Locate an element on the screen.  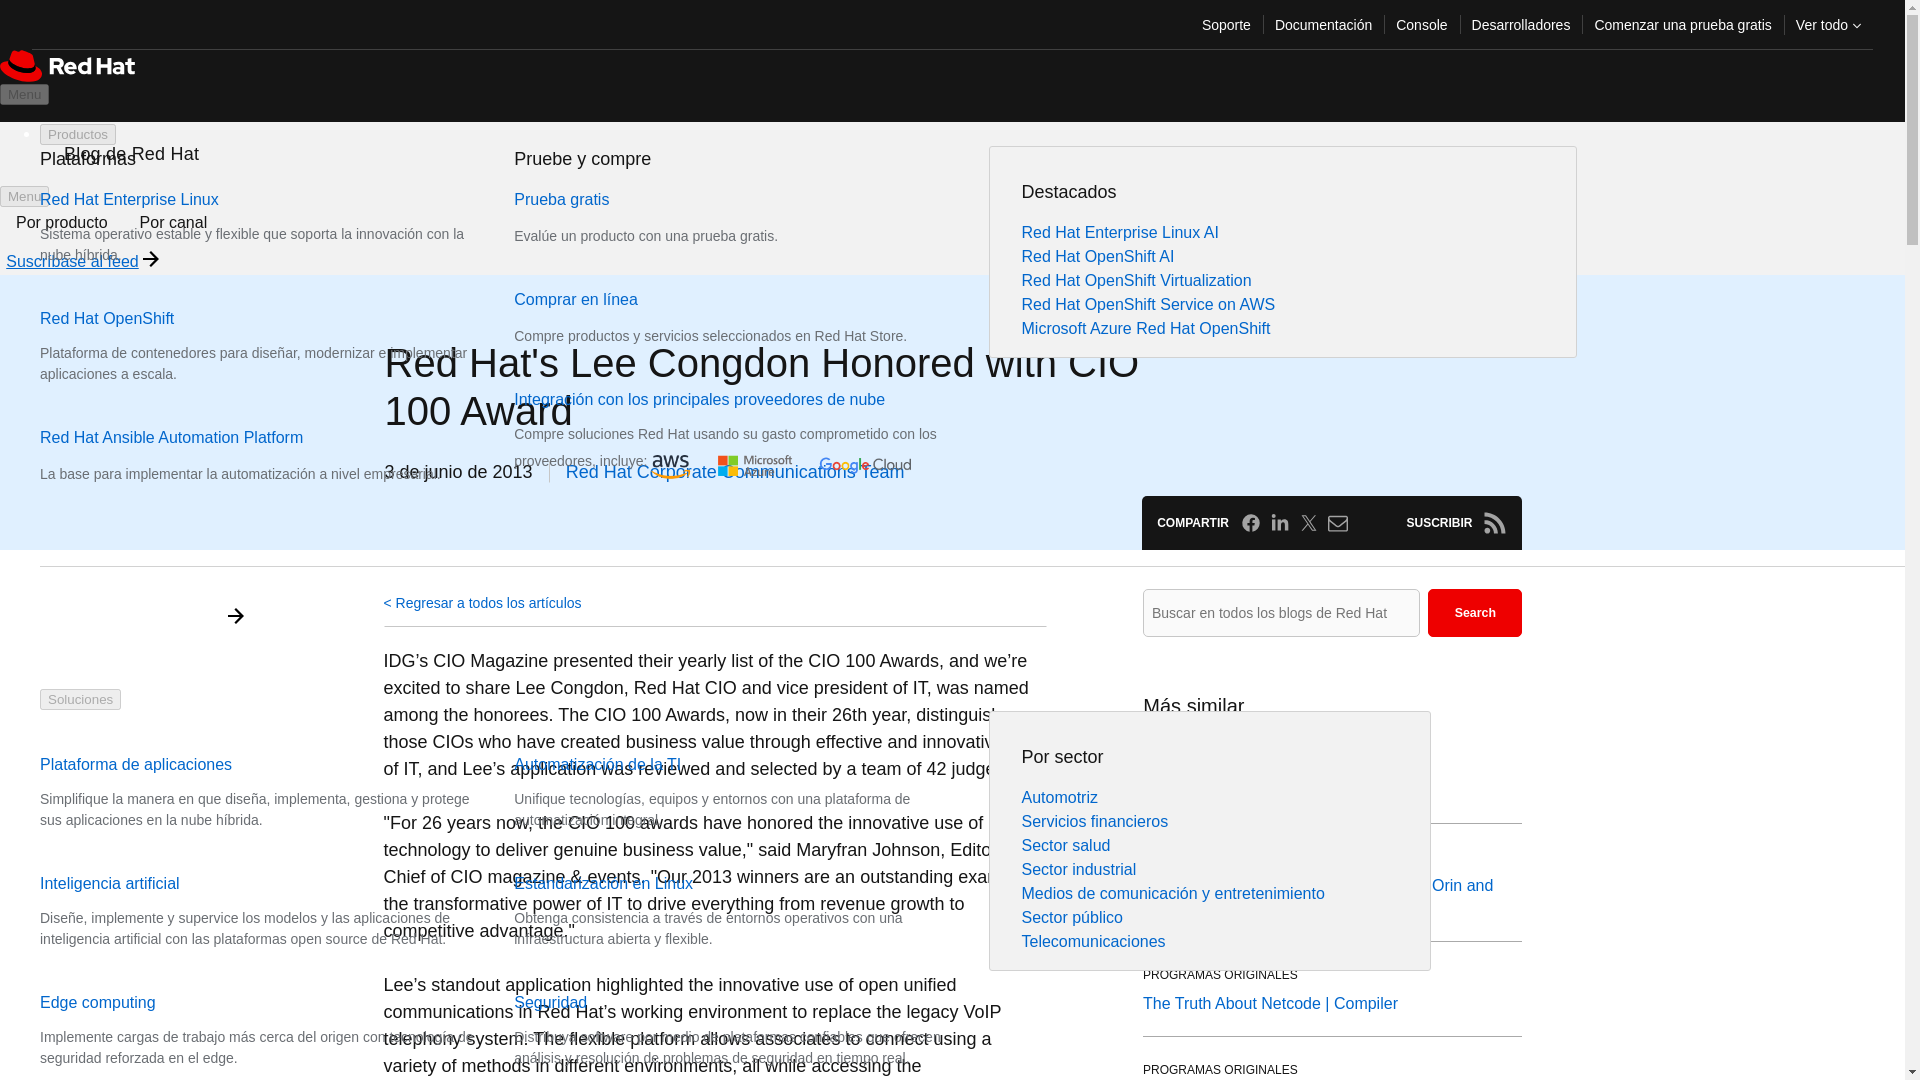
Comenzar una prueba gratis is located at coordinates (1682, 24).